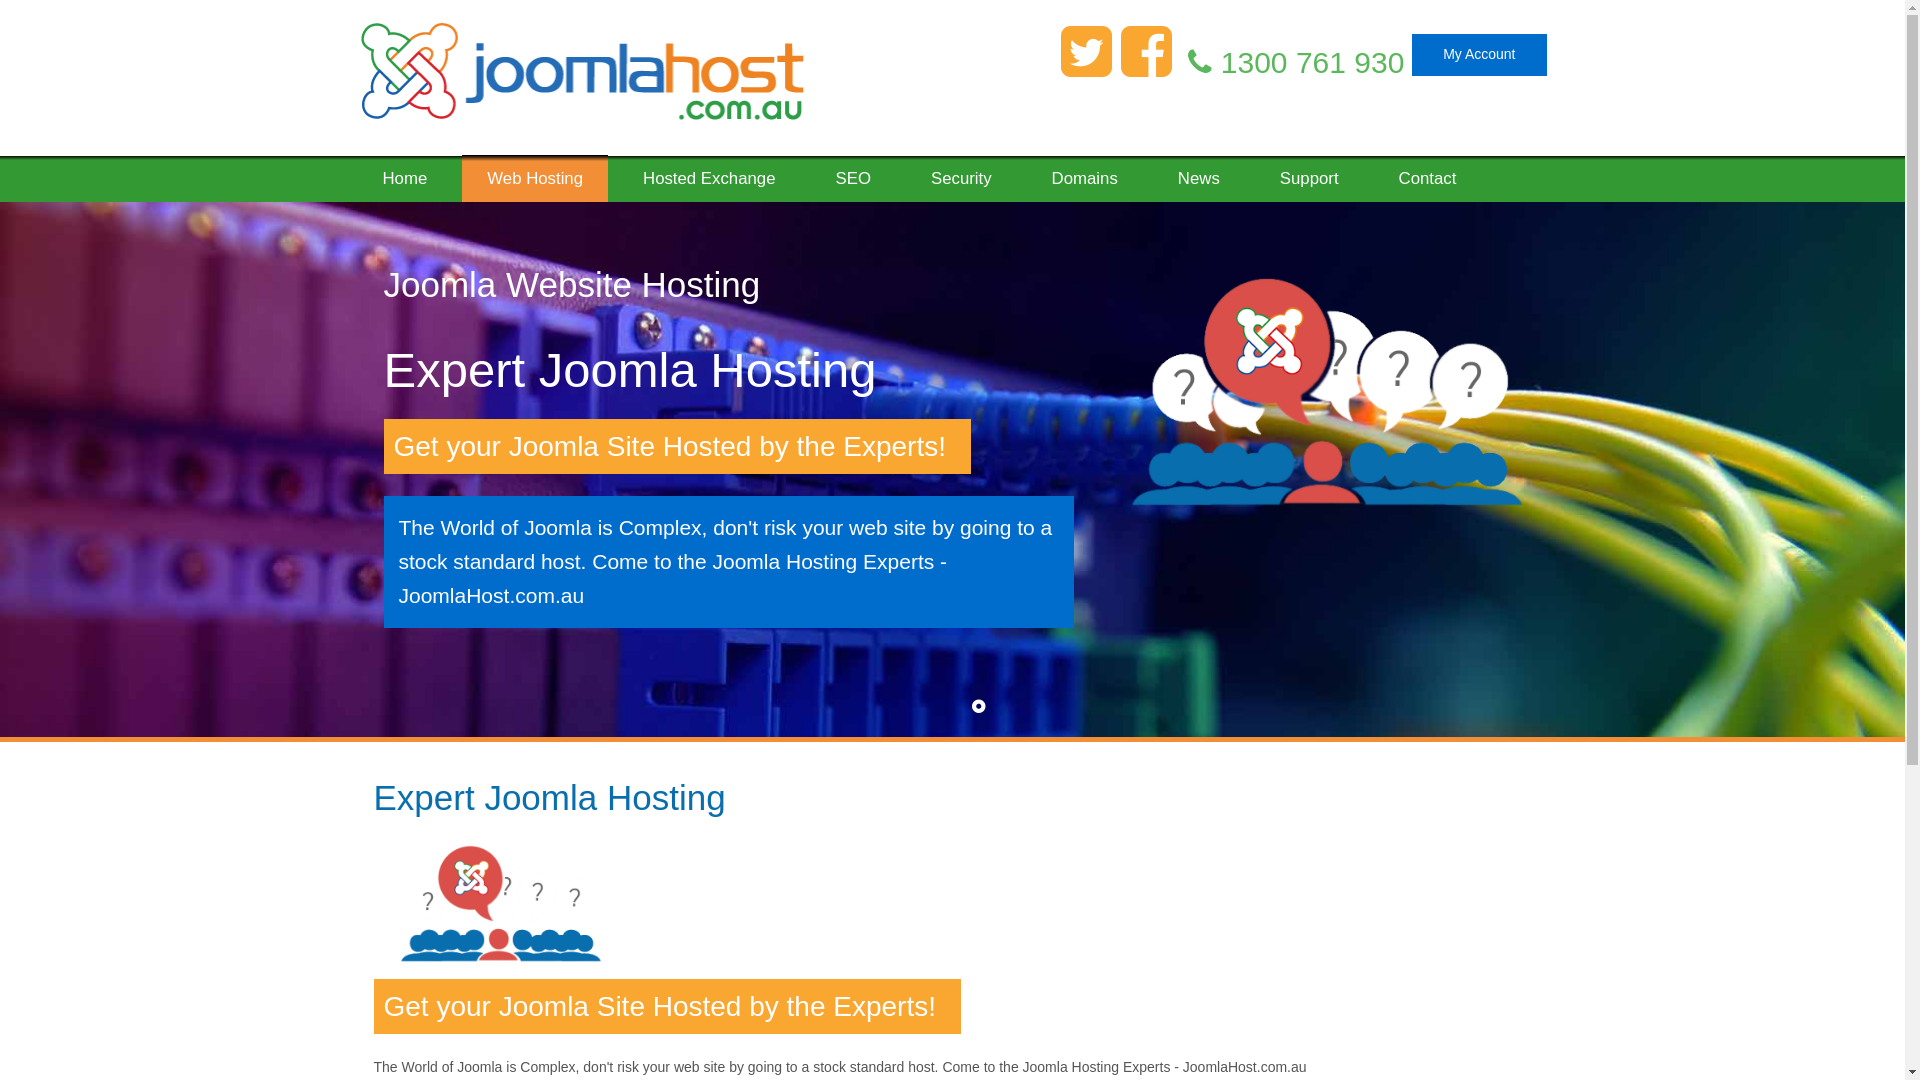 The width and height of the screenshot is (1920, 1080). I want to click on Hosted Exchange, so click(709, 172).